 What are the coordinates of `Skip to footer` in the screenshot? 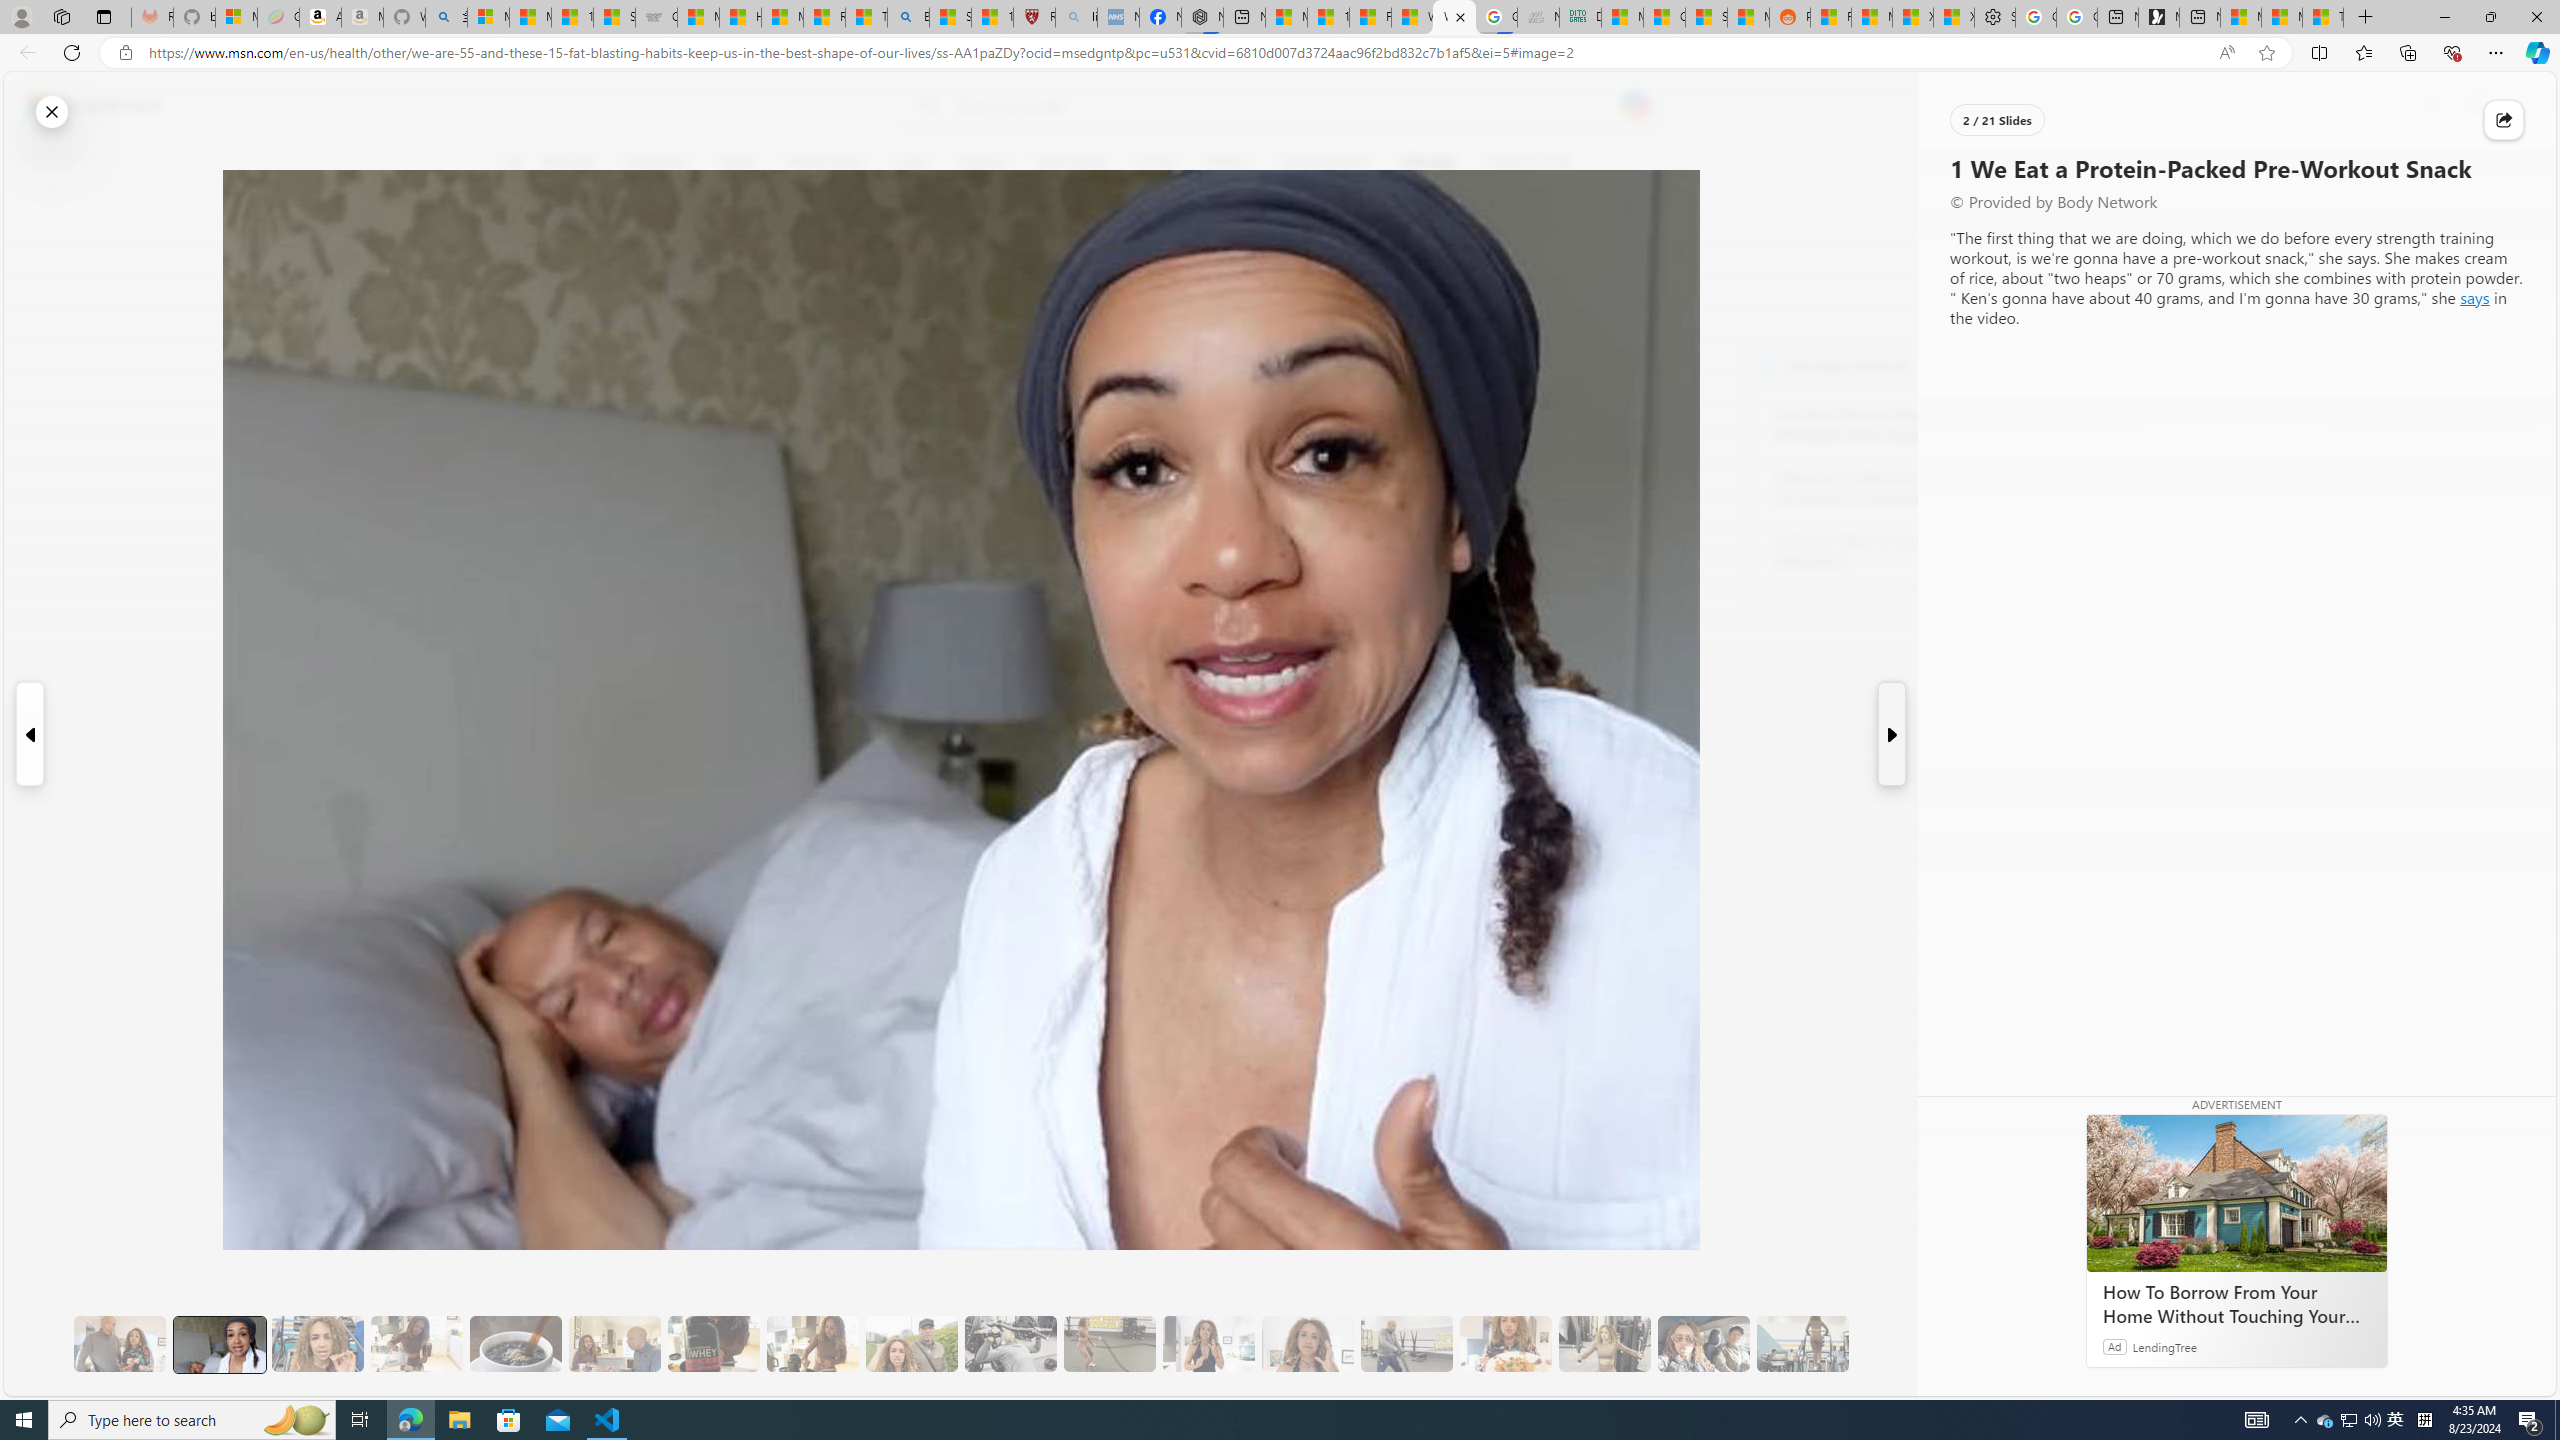 It's located at (82, 106).